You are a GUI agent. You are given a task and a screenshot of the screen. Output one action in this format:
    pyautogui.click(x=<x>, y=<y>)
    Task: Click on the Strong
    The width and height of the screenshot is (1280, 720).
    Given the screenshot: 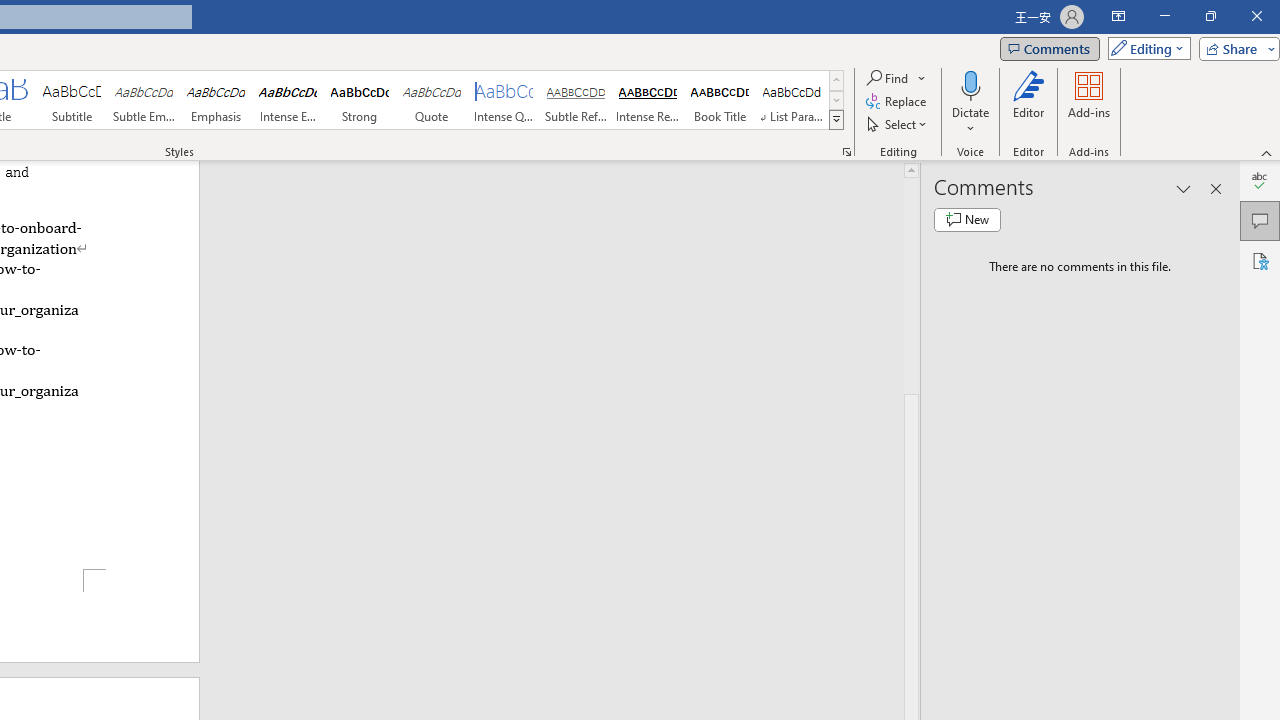 What is the action you would take?
    pyautogui.click(x=359, y=100)
    